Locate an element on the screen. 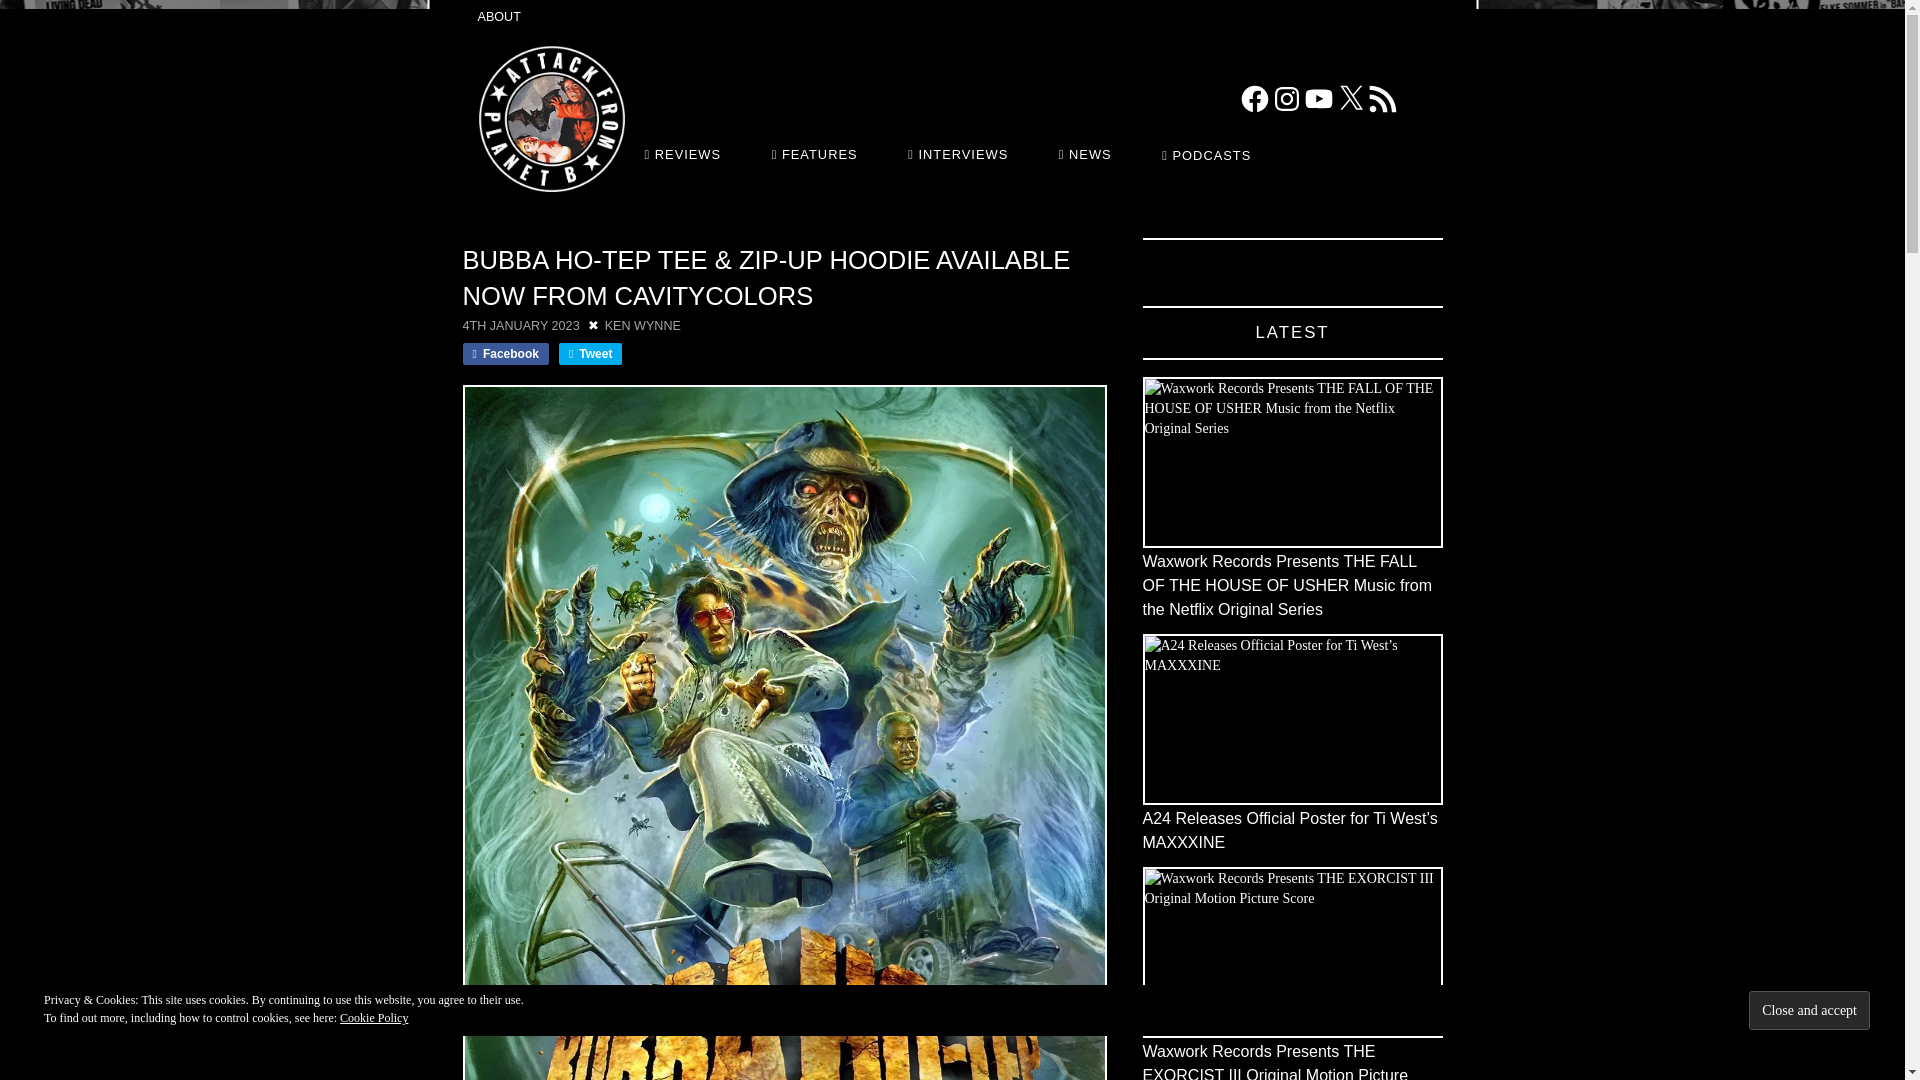 This screenshot has height=1080, width=1920. Fantasy is located at coordinates (508, 229).